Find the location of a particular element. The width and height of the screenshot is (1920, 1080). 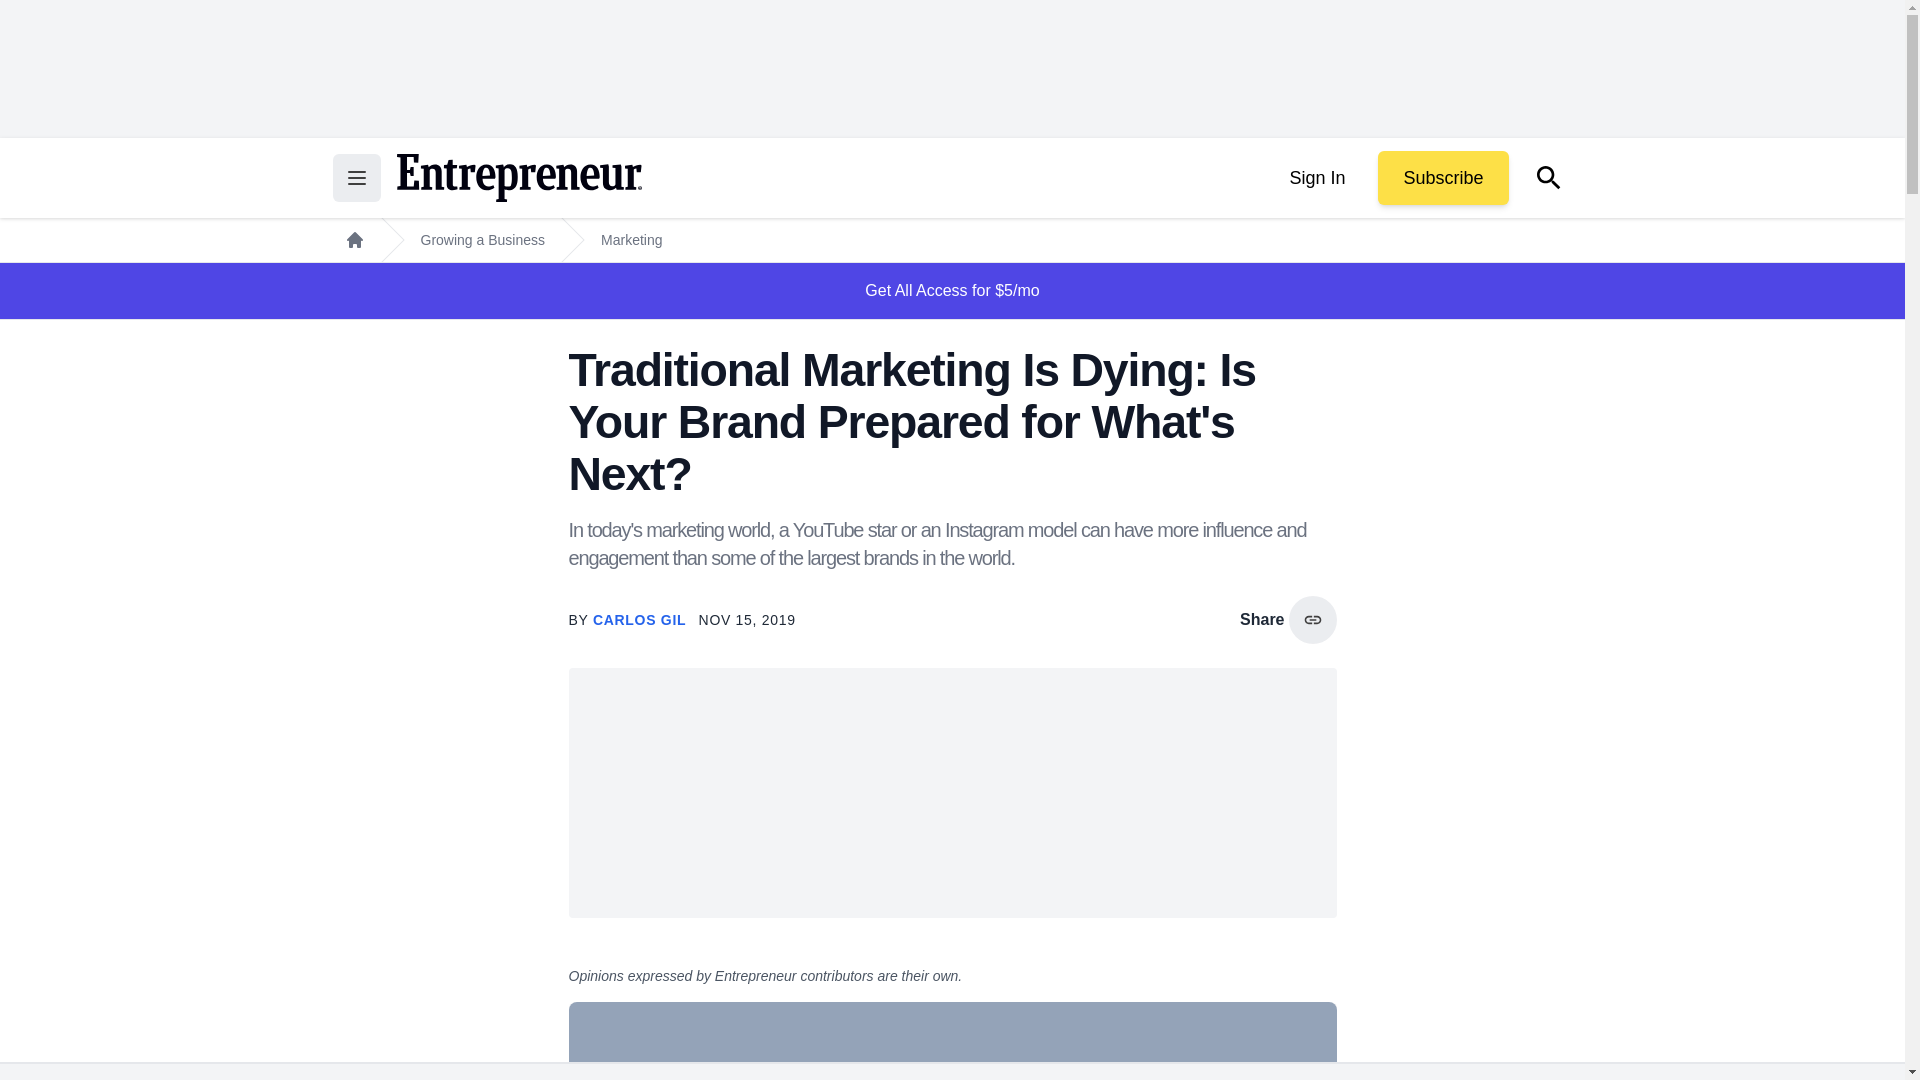

Growing a Business is located at coordinates (482, 240).